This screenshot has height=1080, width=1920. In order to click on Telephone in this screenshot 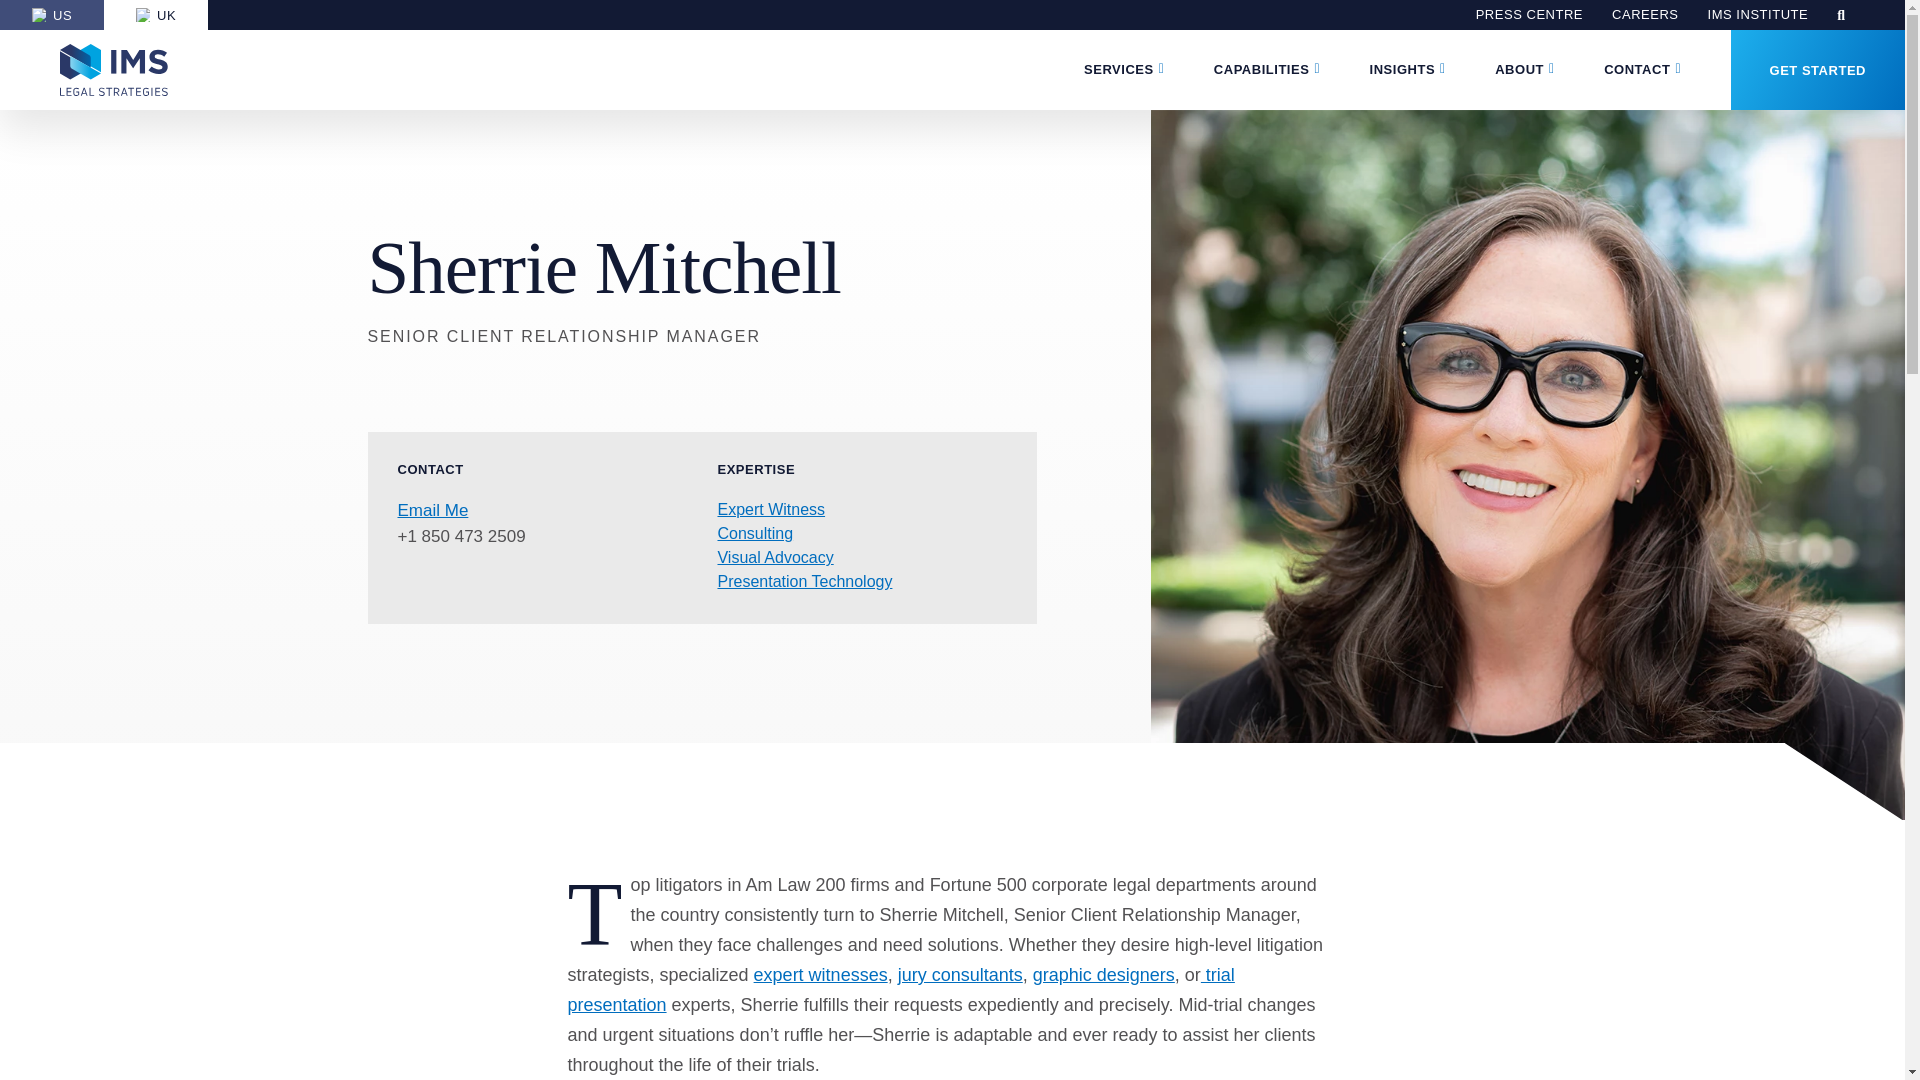, I will do `click(462, 536)`.